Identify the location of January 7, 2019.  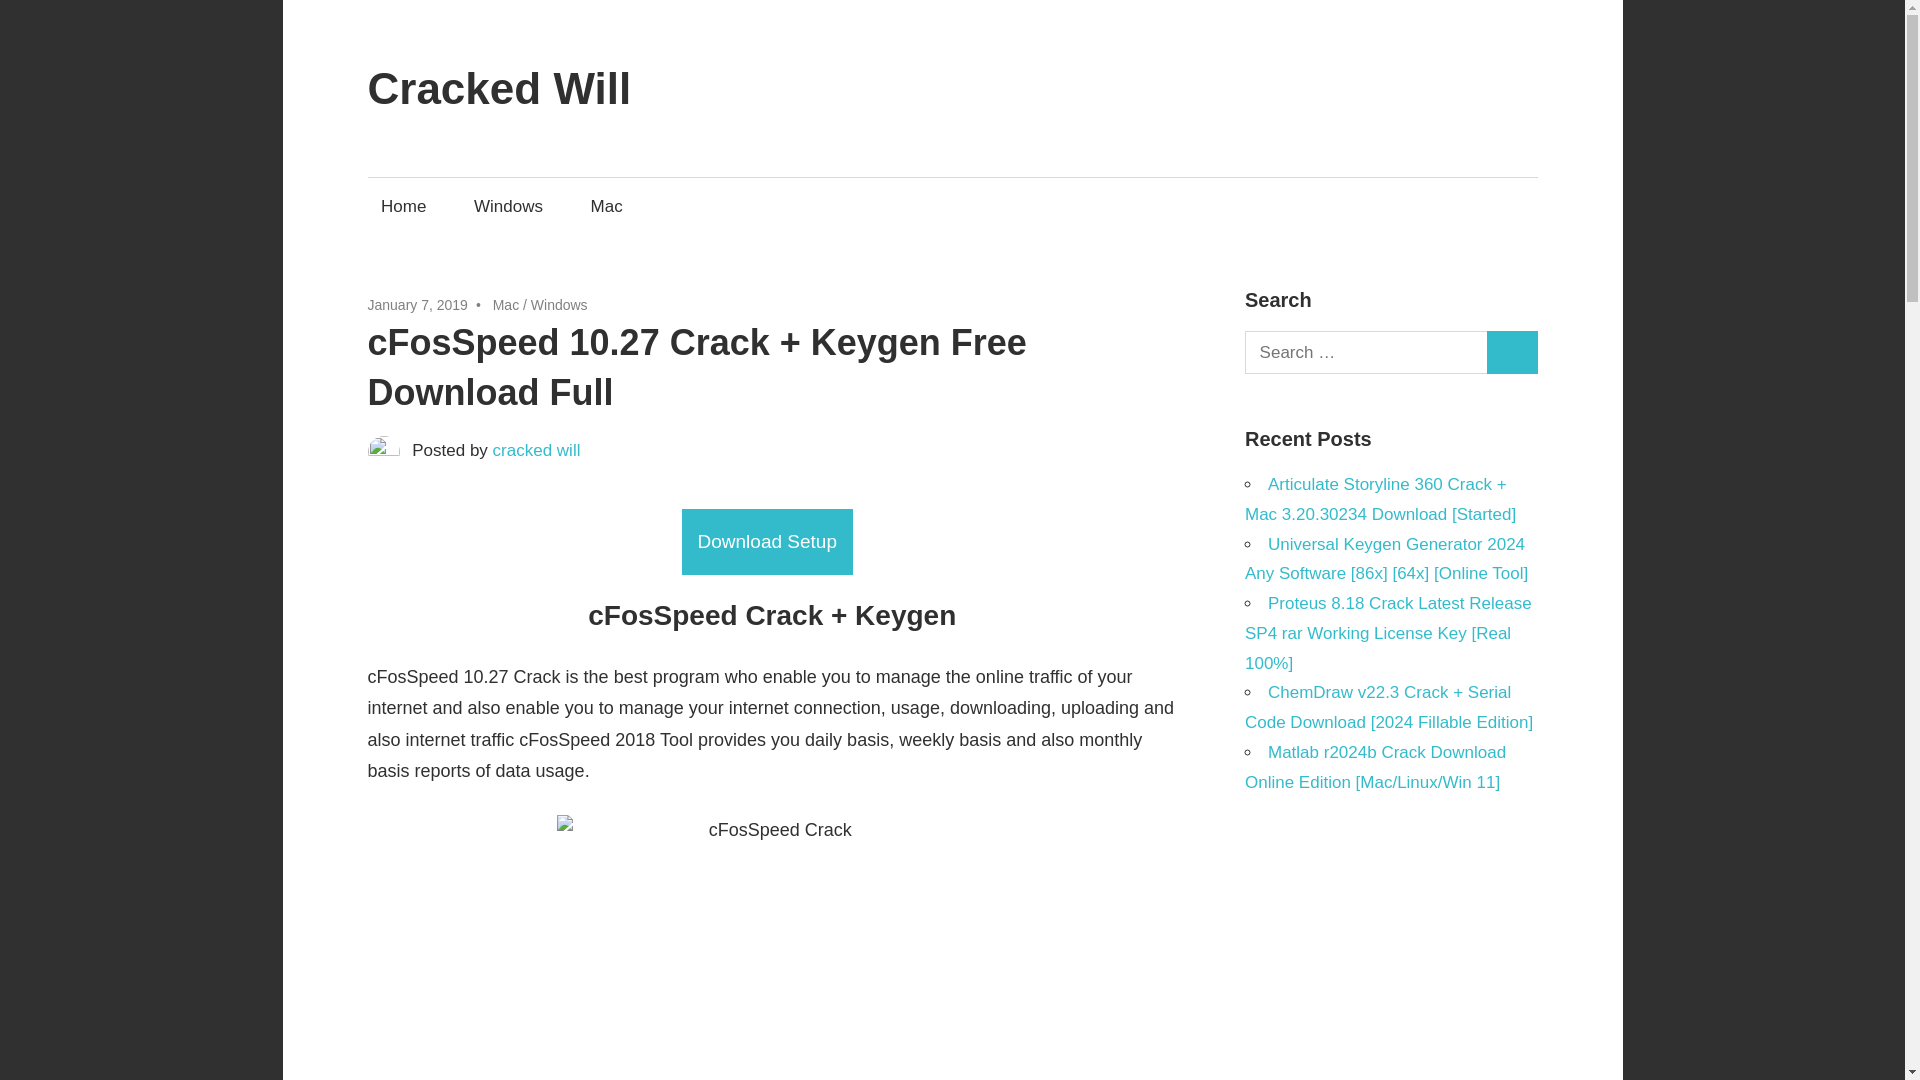
(418, 305).